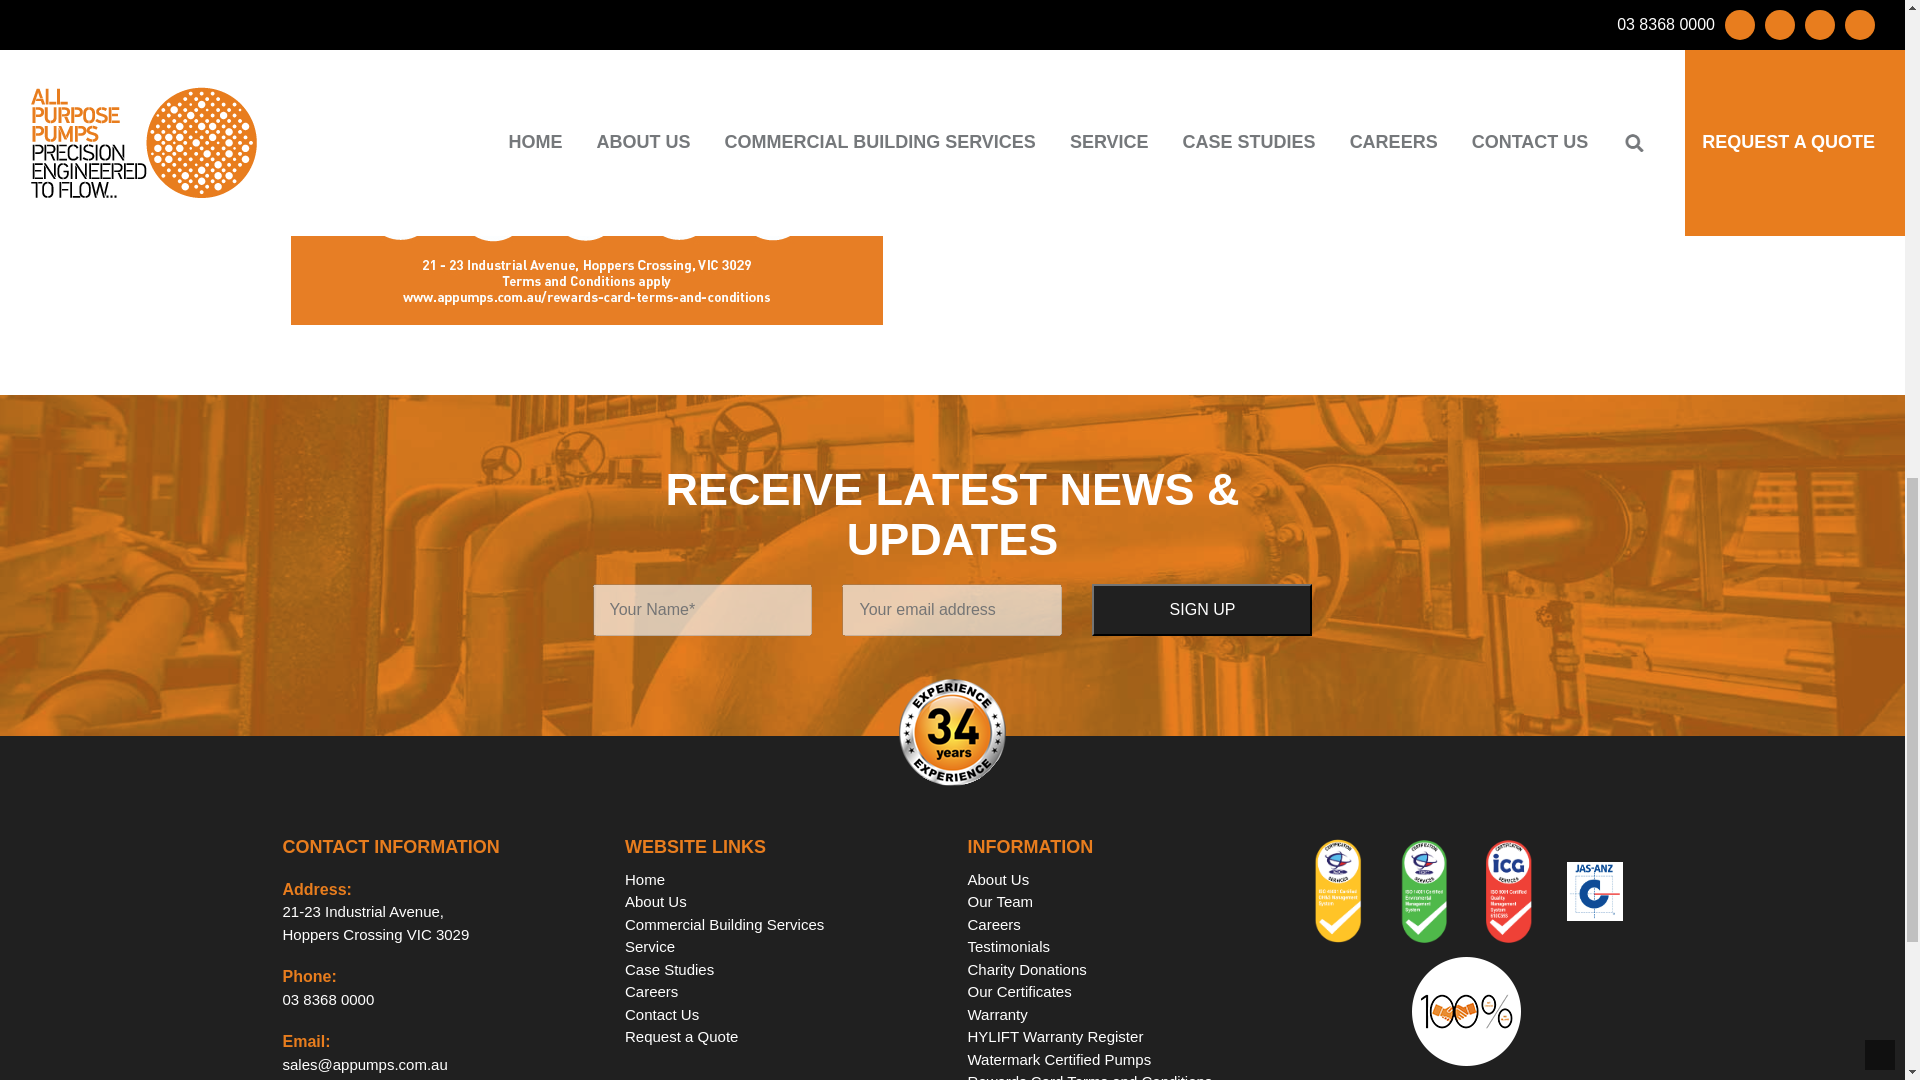 This screenshot has width=1920, height=1080. I want to click on 03 8368 0000, so click(375, 922).